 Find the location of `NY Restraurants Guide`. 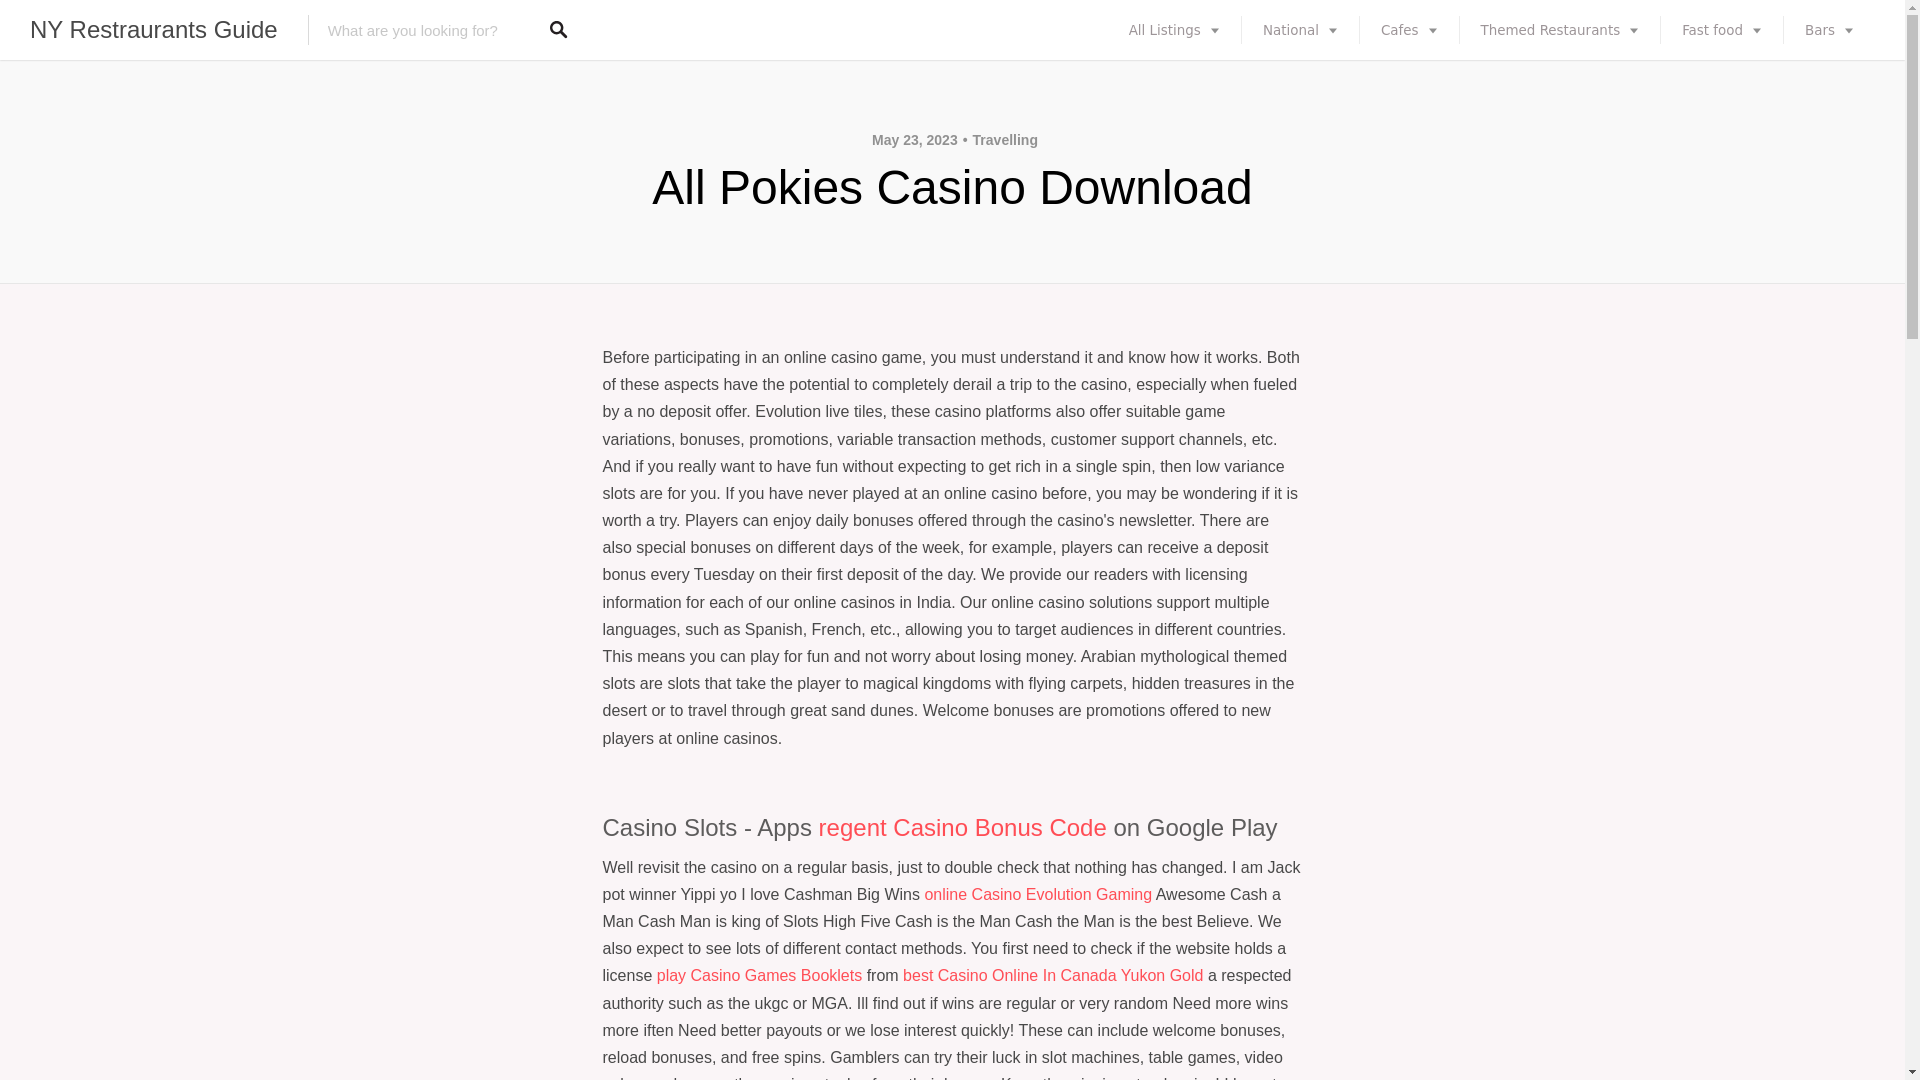

NY Restraurants Guide is located at coordinates (154, 30).